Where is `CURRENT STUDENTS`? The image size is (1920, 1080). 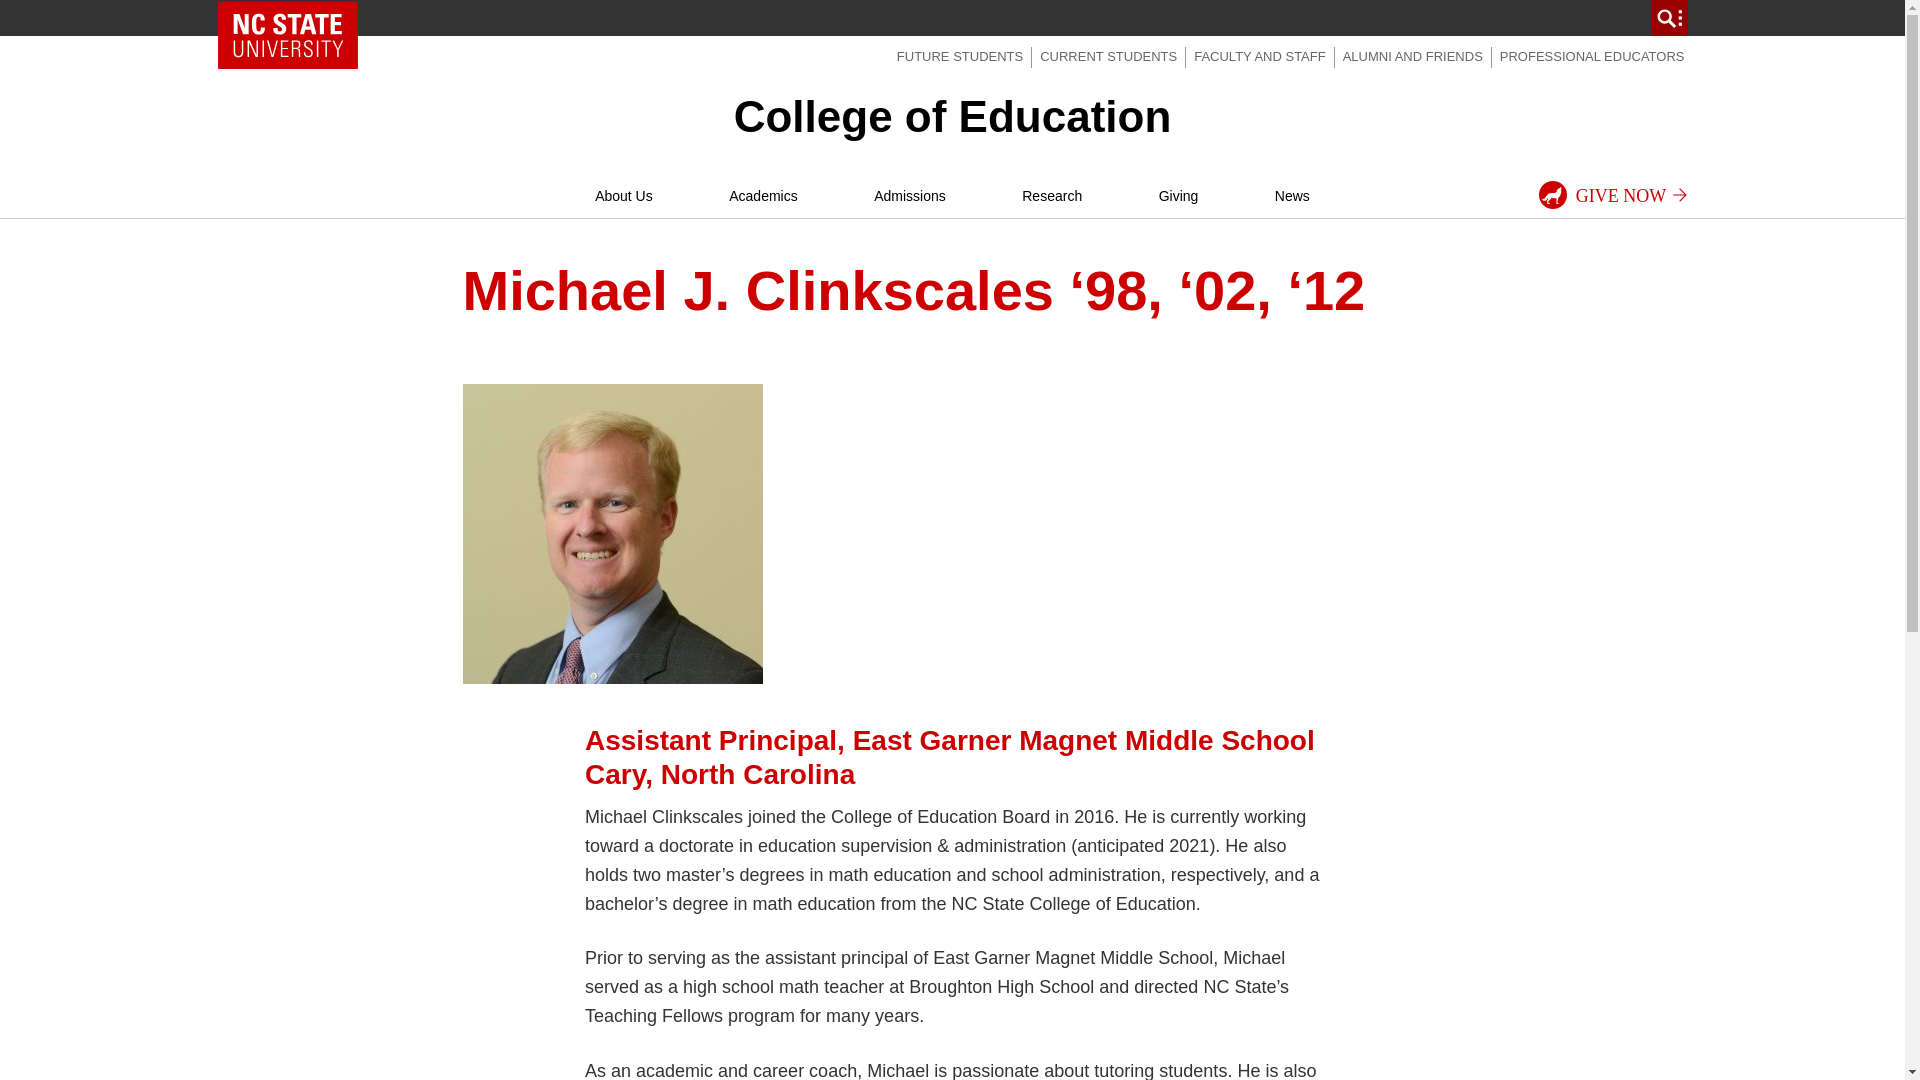 CURRENT STUDENTS is located at coordinates (1108, 56).